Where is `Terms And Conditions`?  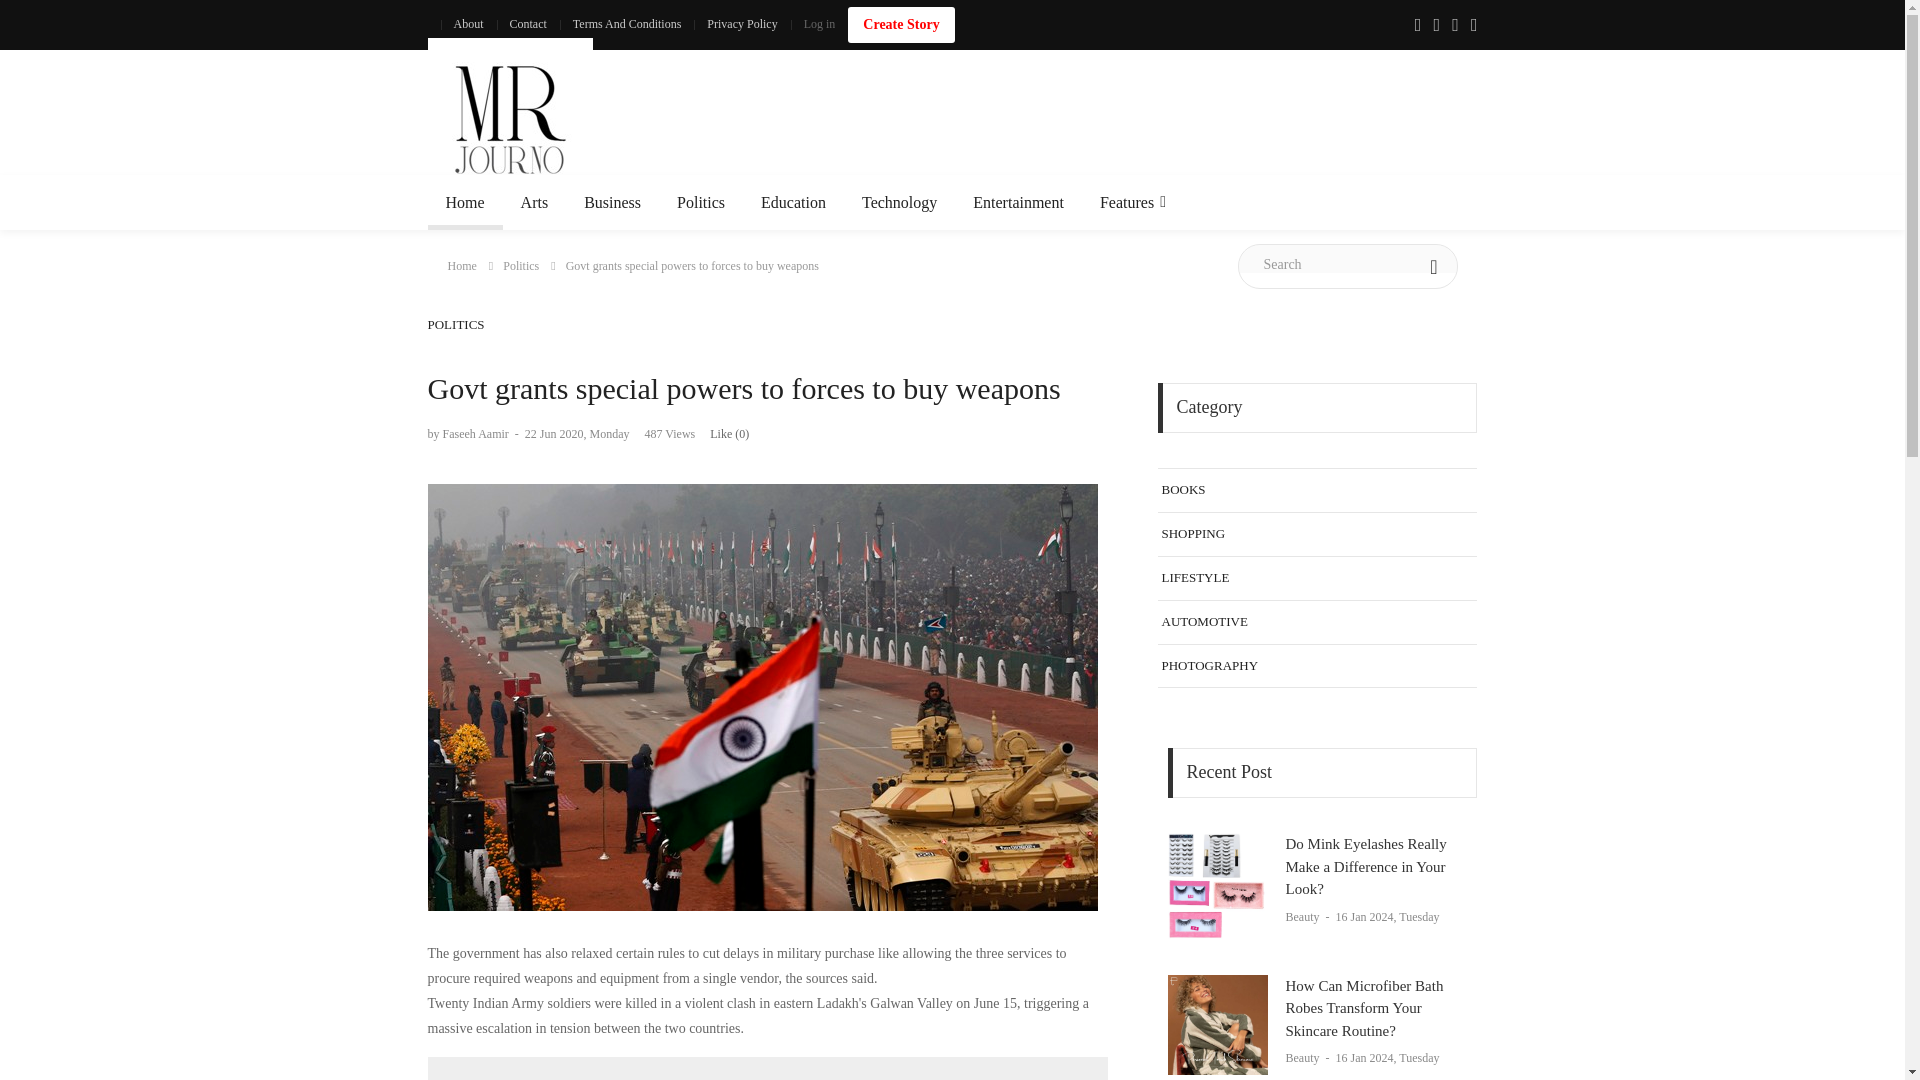
Terms And Conditions is located at coordinates (628, 24).